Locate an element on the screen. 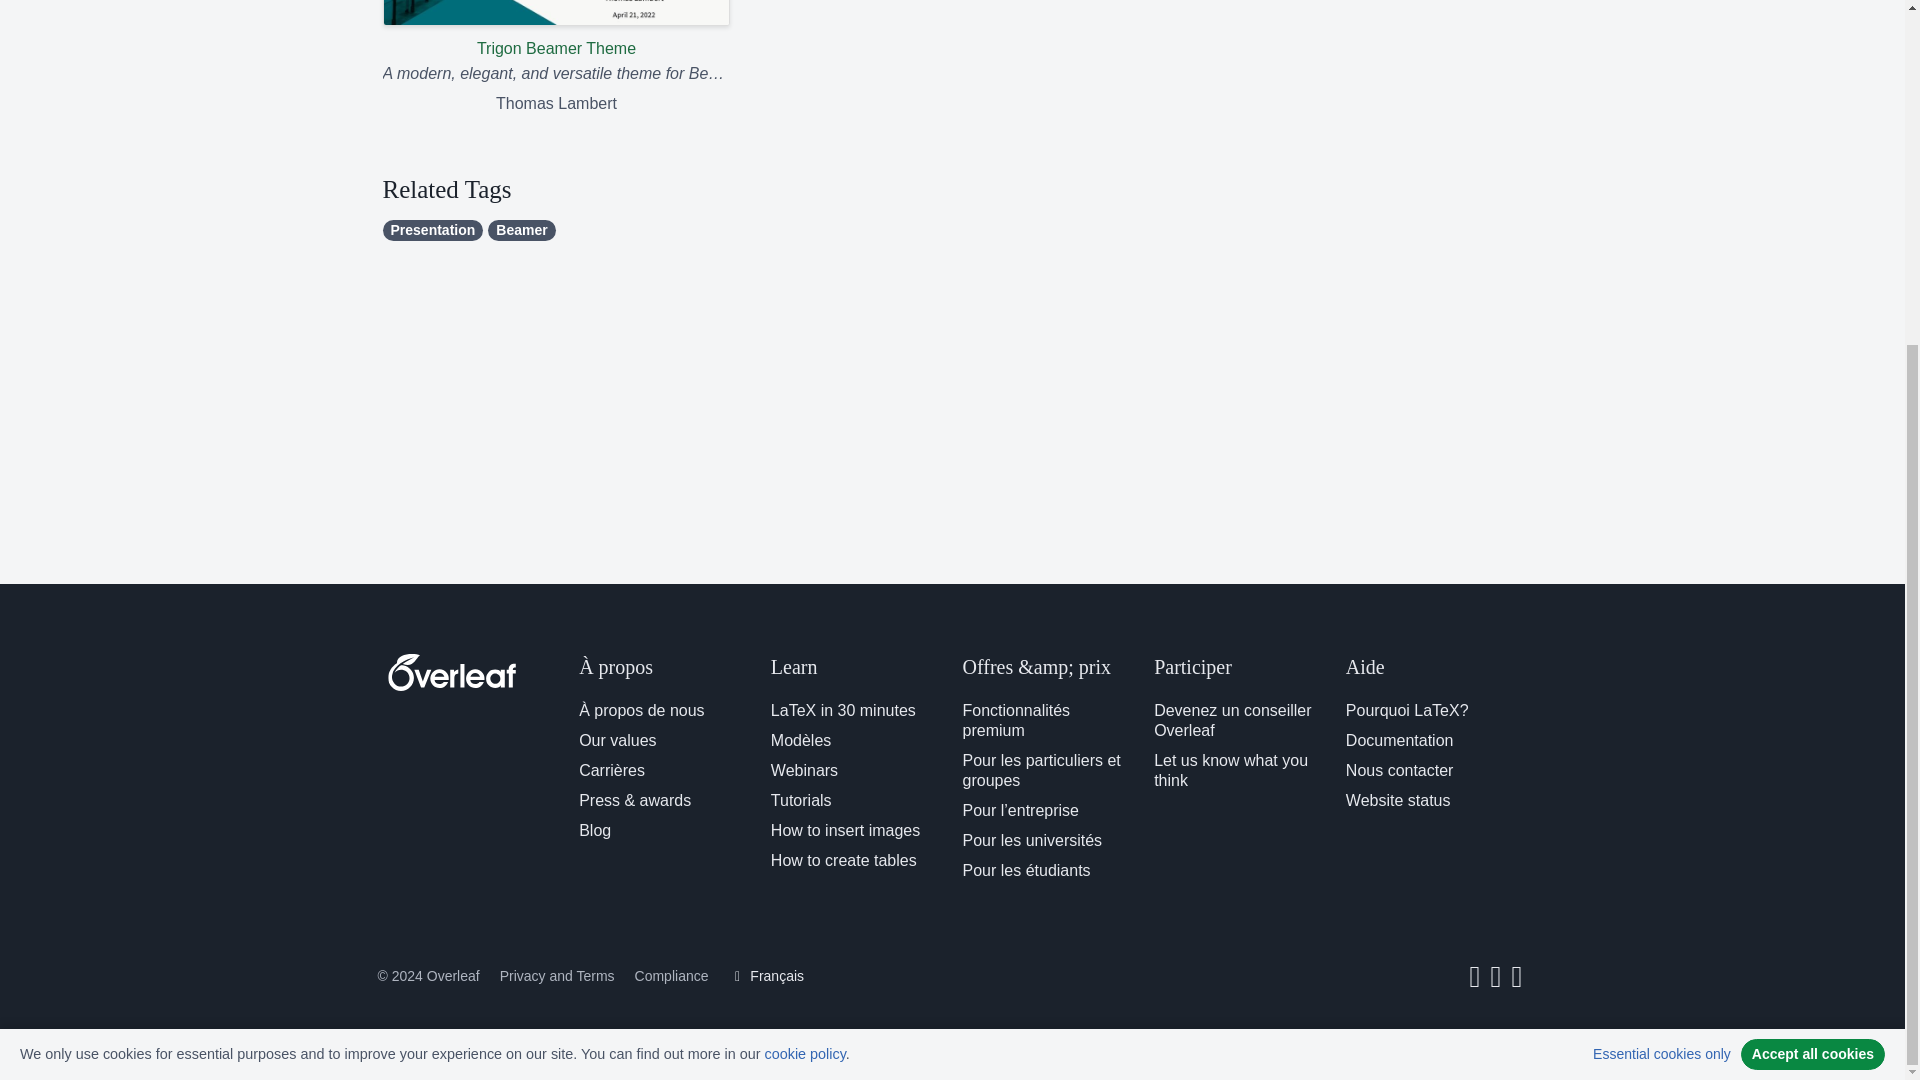 The image size is (1920, 1080). LaTeX in 30 minutes is located at coordinates (843, 710).